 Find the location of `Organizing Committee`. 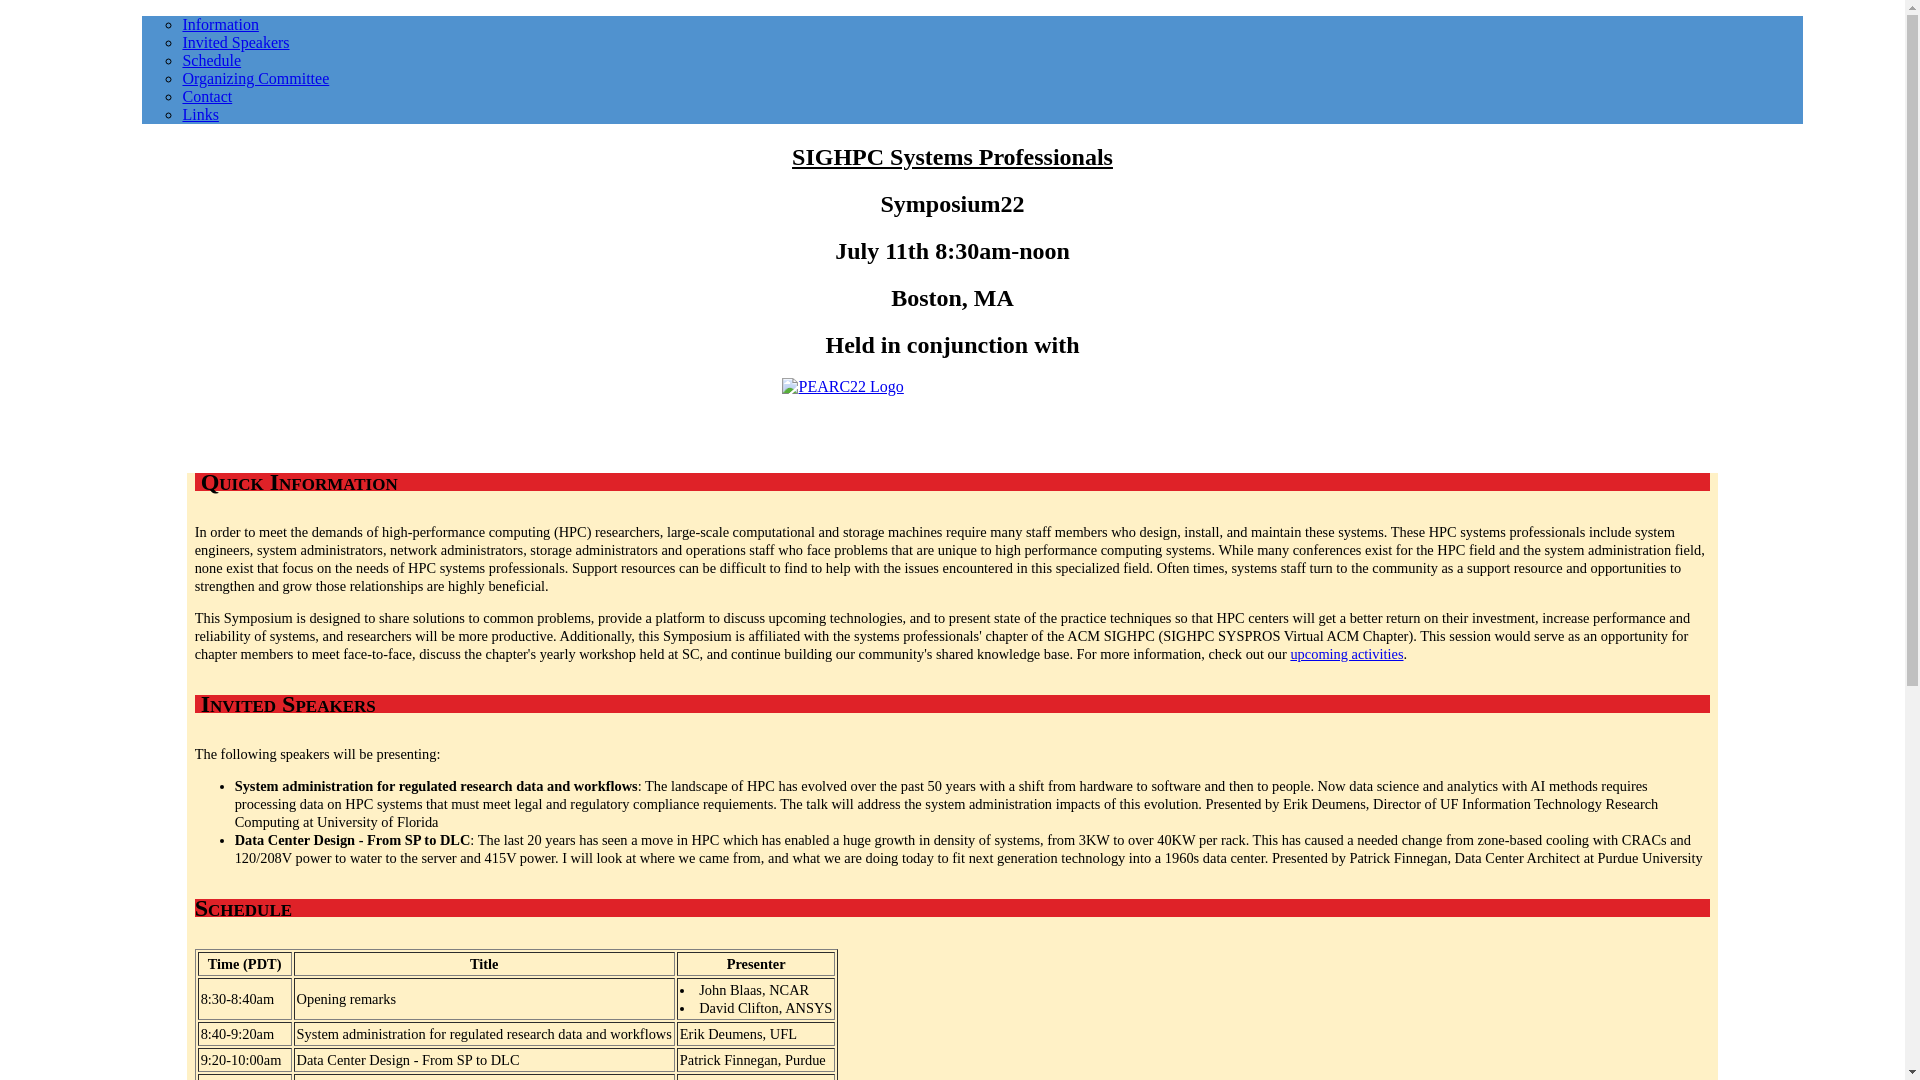

Organizing Committee is located at coordinates (255, 78).